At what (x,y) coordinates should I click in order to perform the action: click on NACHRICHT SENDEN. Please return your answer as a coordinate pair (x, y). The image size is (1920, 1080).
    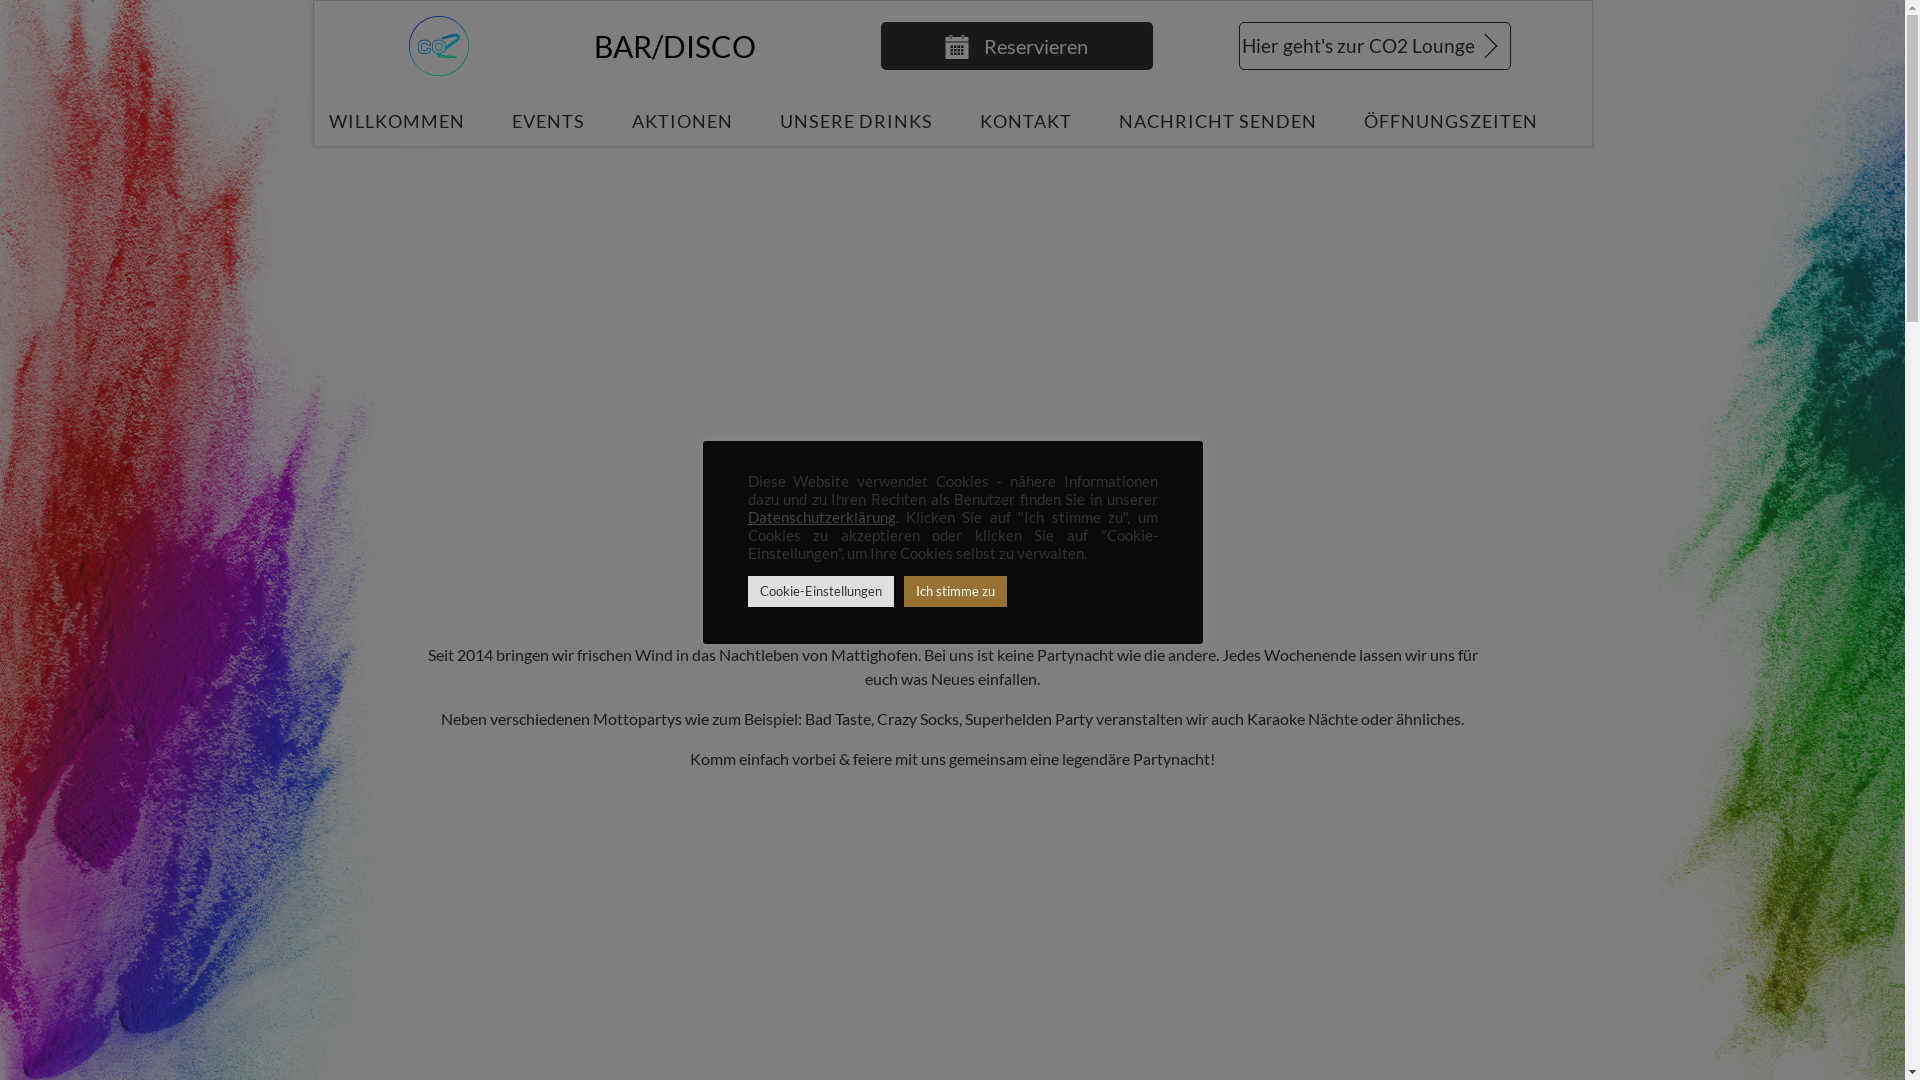
    Looking at the image, I should click on (1217, 120).